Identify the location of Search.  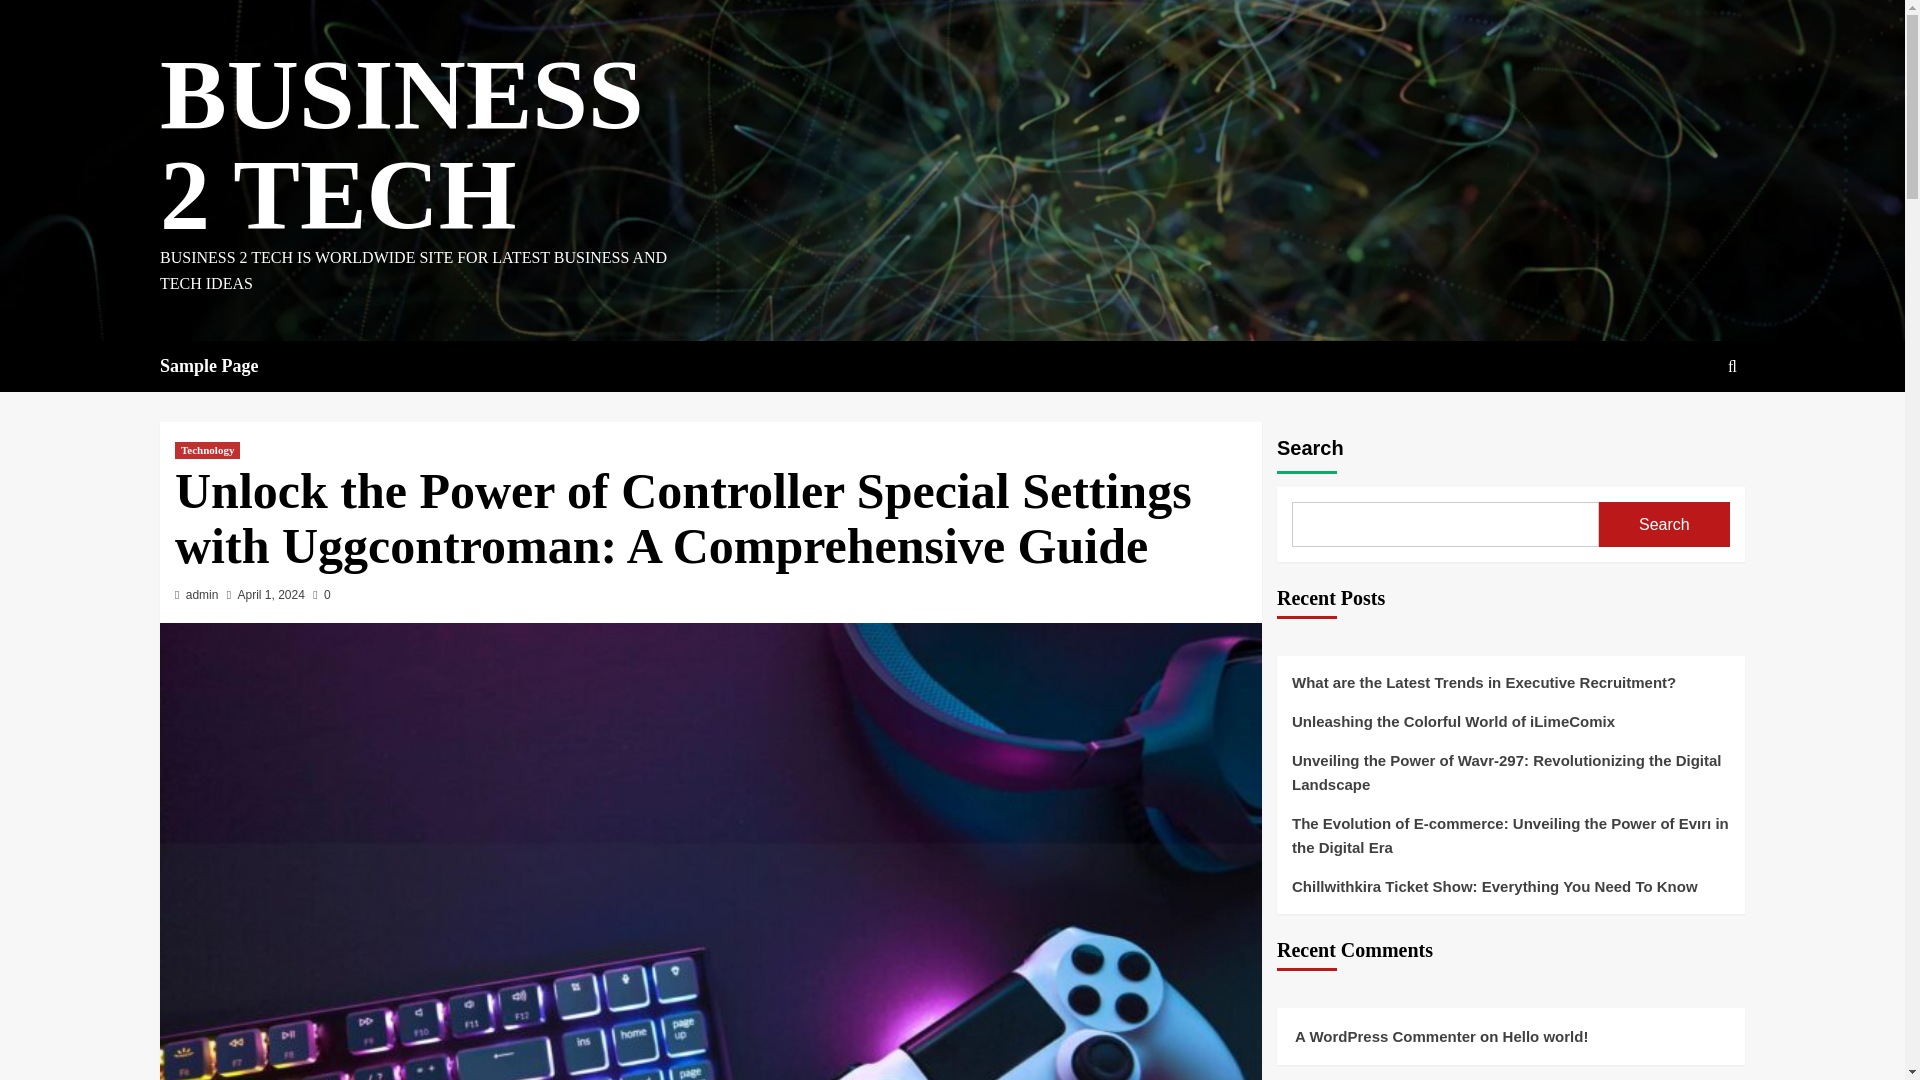
(1686, 428).